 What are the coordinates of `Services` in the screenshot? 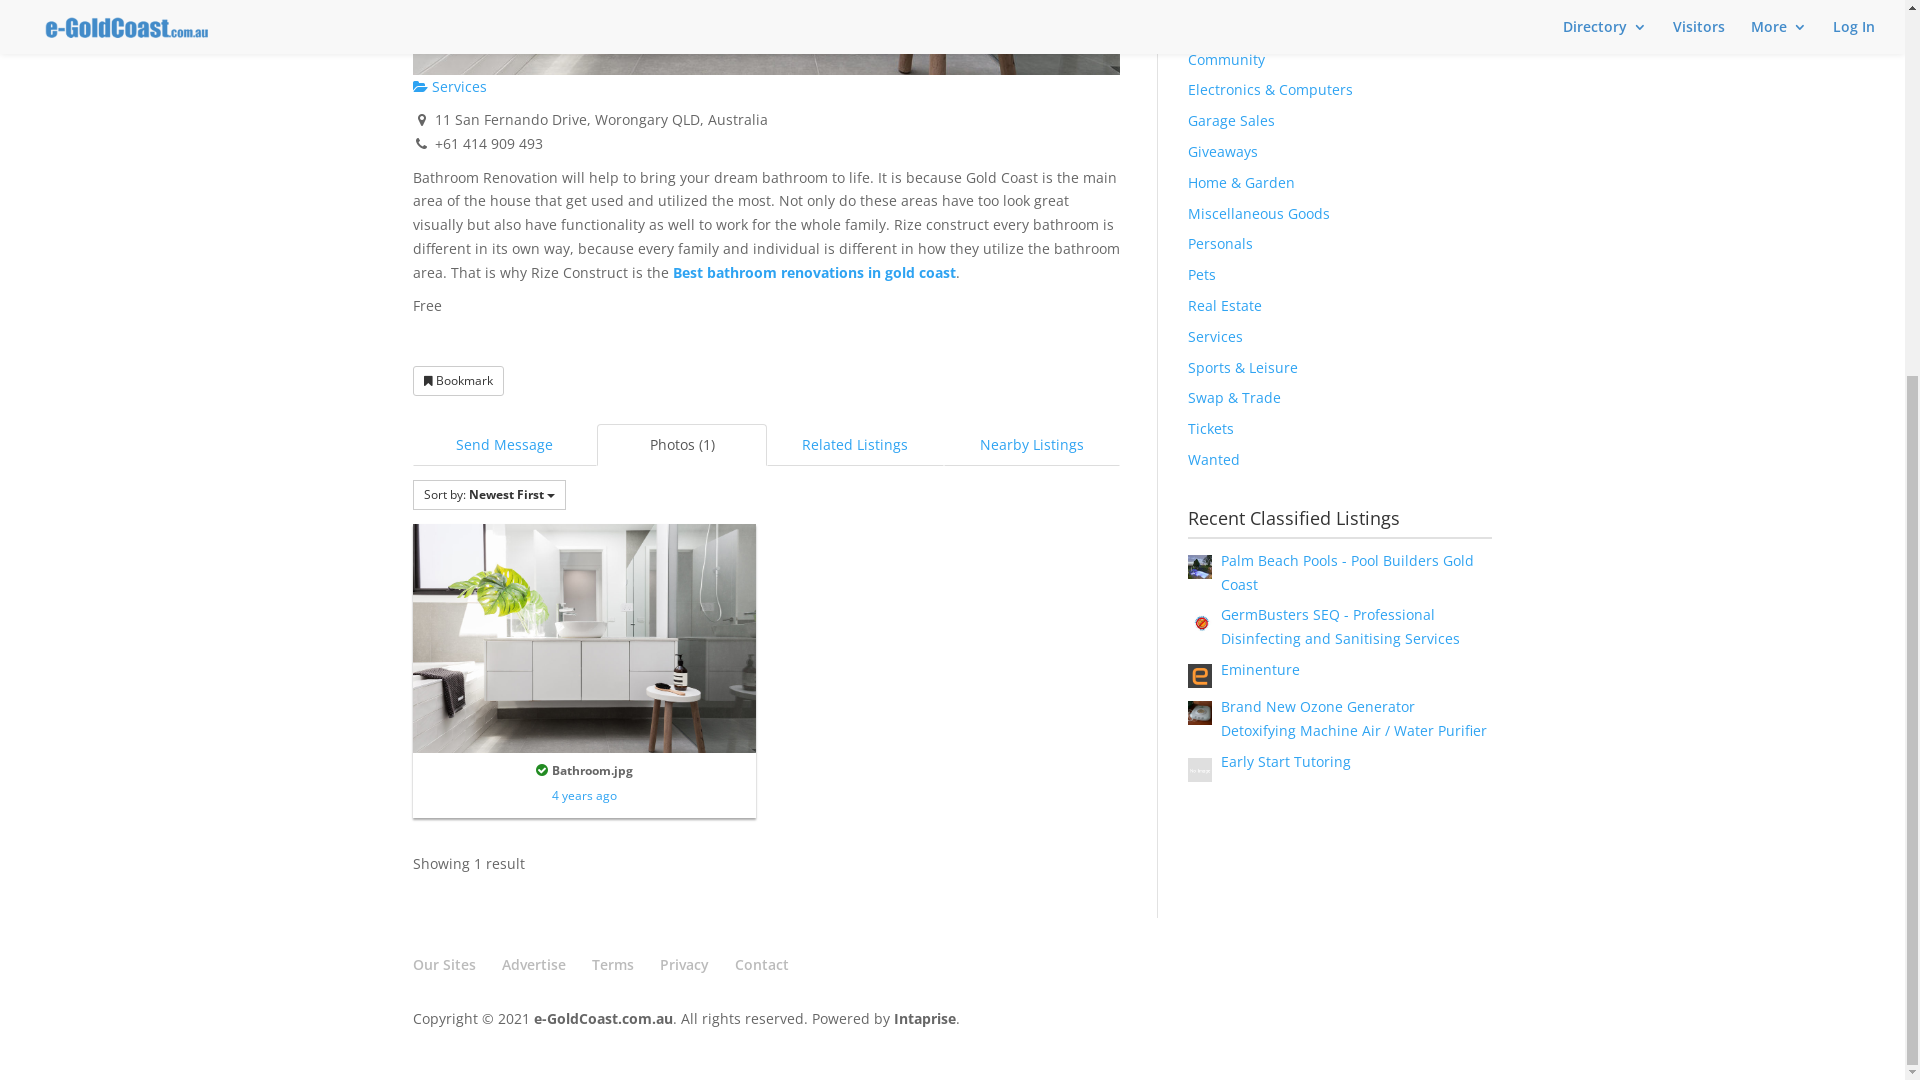 It's located at (1216, 903).